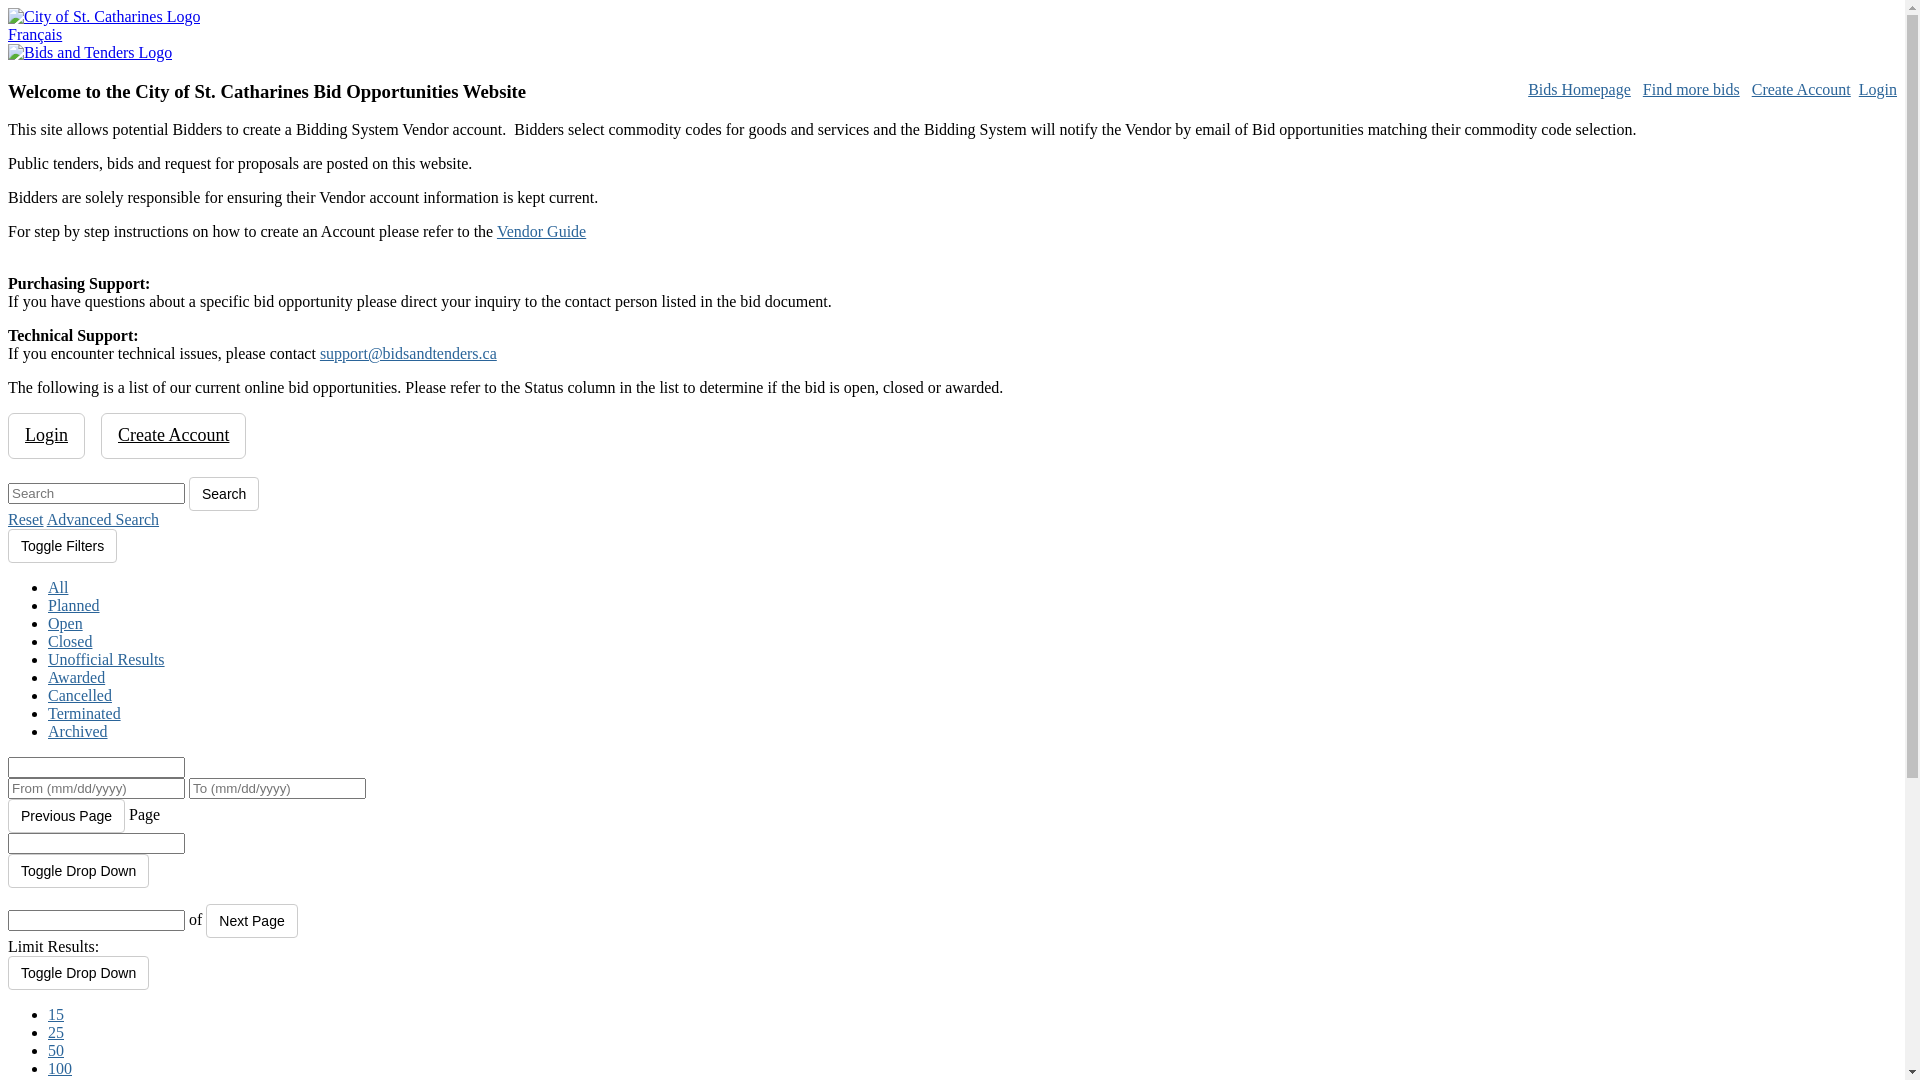  Describe the element at coordinates (1692, 90) in the screenshot. I see `Find more bids` at that location.